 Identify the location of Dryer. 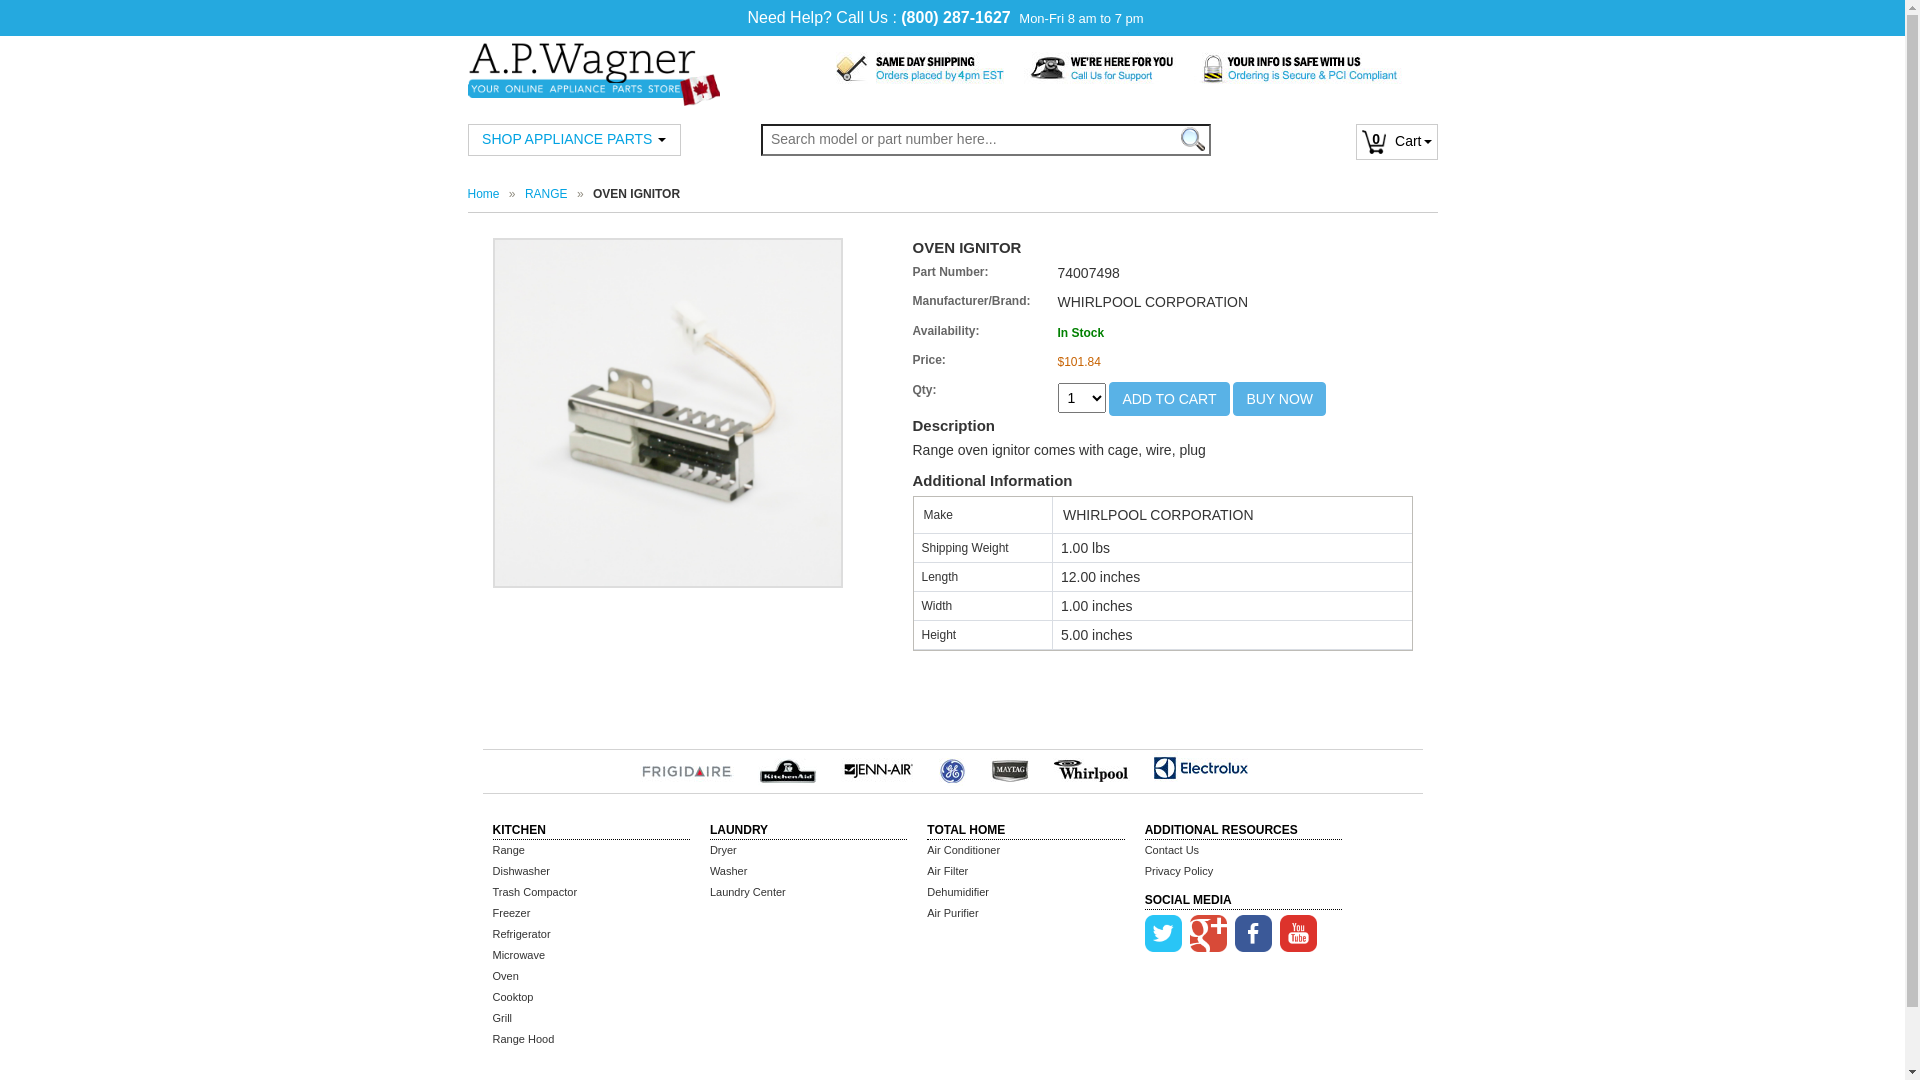
(724, 850).